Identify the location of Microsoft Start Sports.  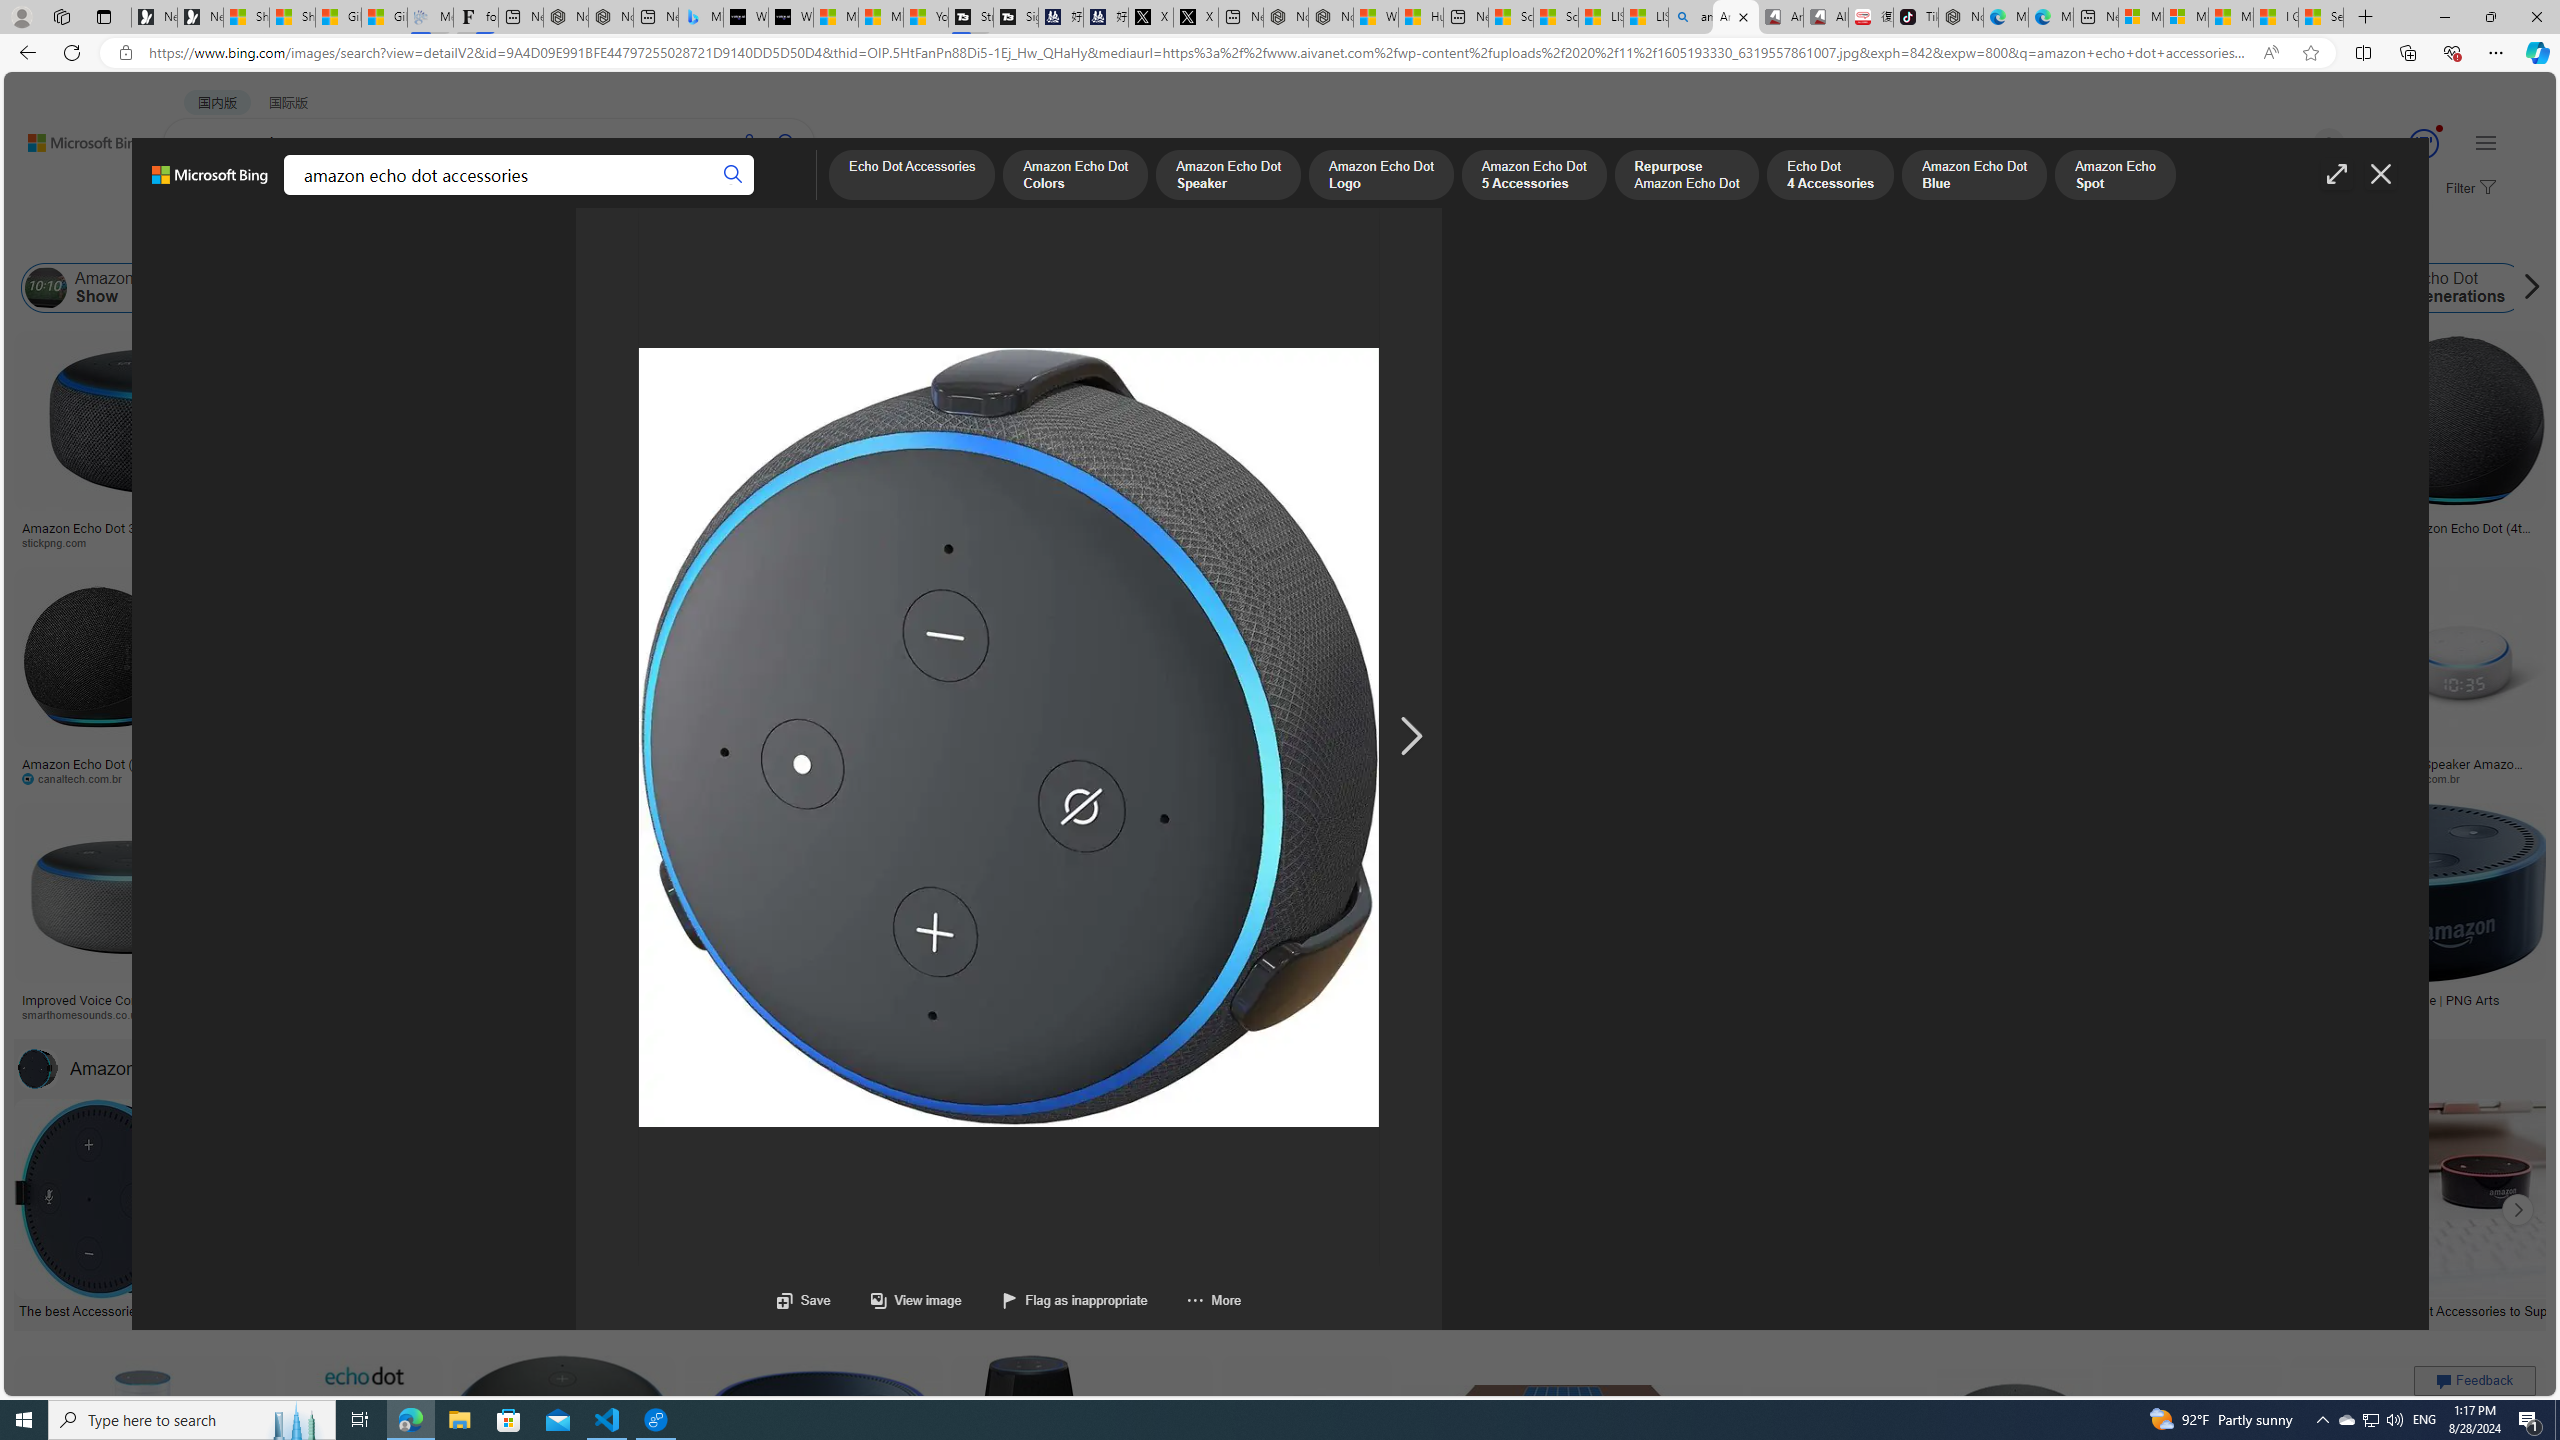
(835, 17).